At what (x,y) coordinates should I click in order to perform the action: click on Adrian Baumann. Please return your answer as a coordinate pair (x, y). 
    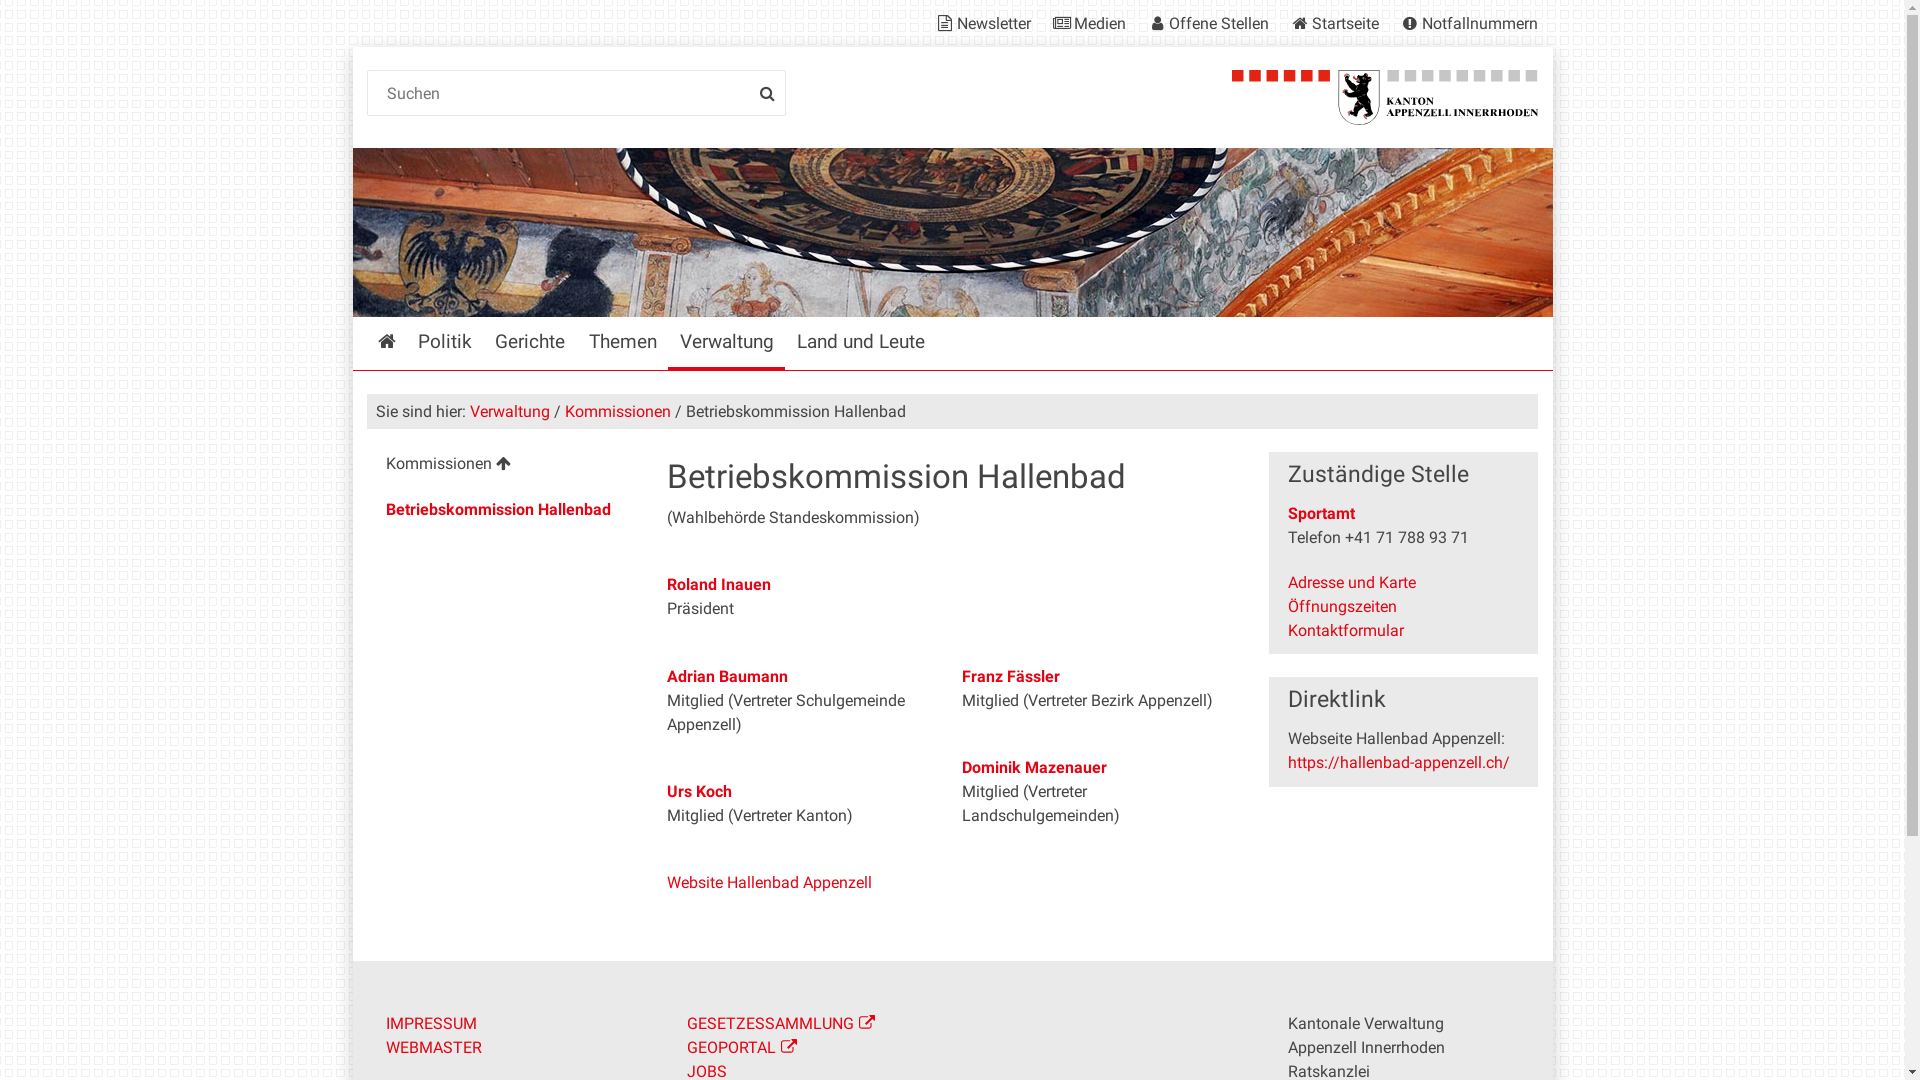
    Looking at the image, I should click on (728, 676).